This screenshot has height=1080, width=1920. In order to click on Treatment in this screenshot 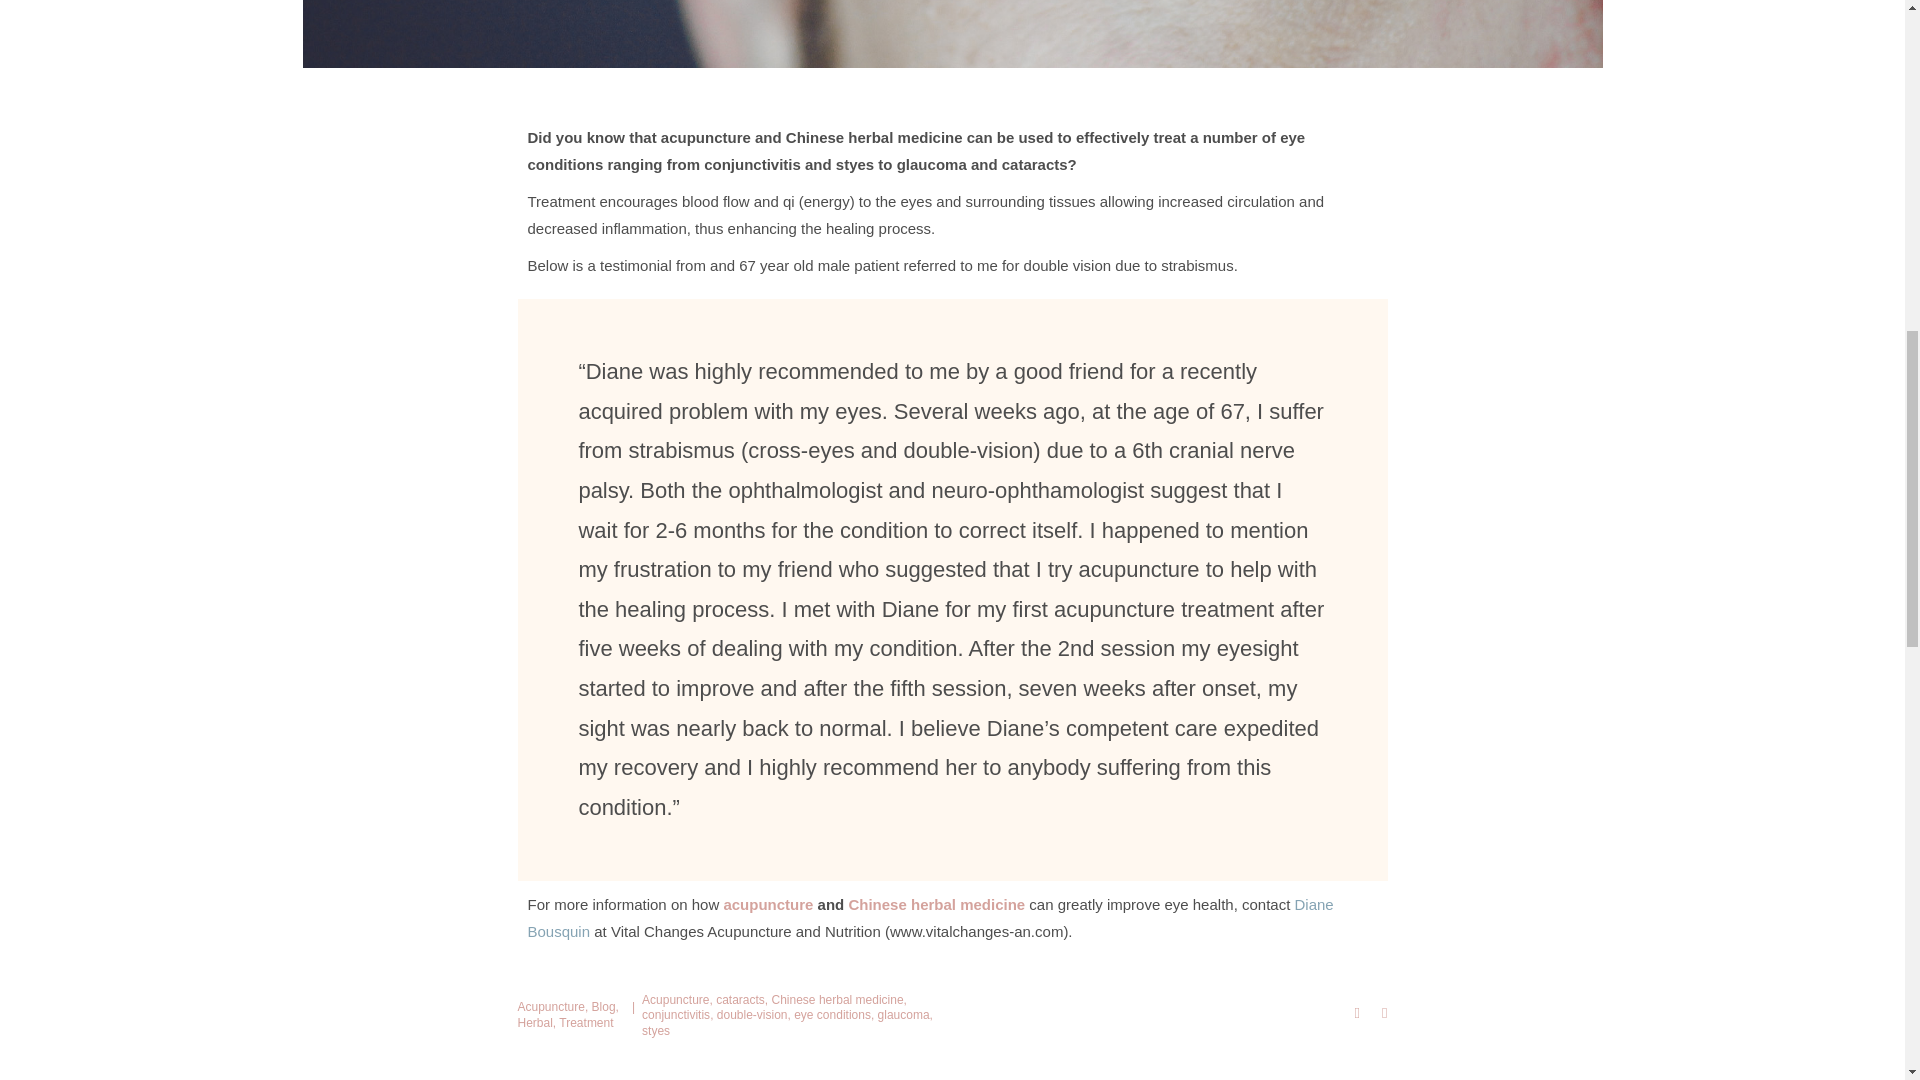, I will do `click(585, 1023)`.